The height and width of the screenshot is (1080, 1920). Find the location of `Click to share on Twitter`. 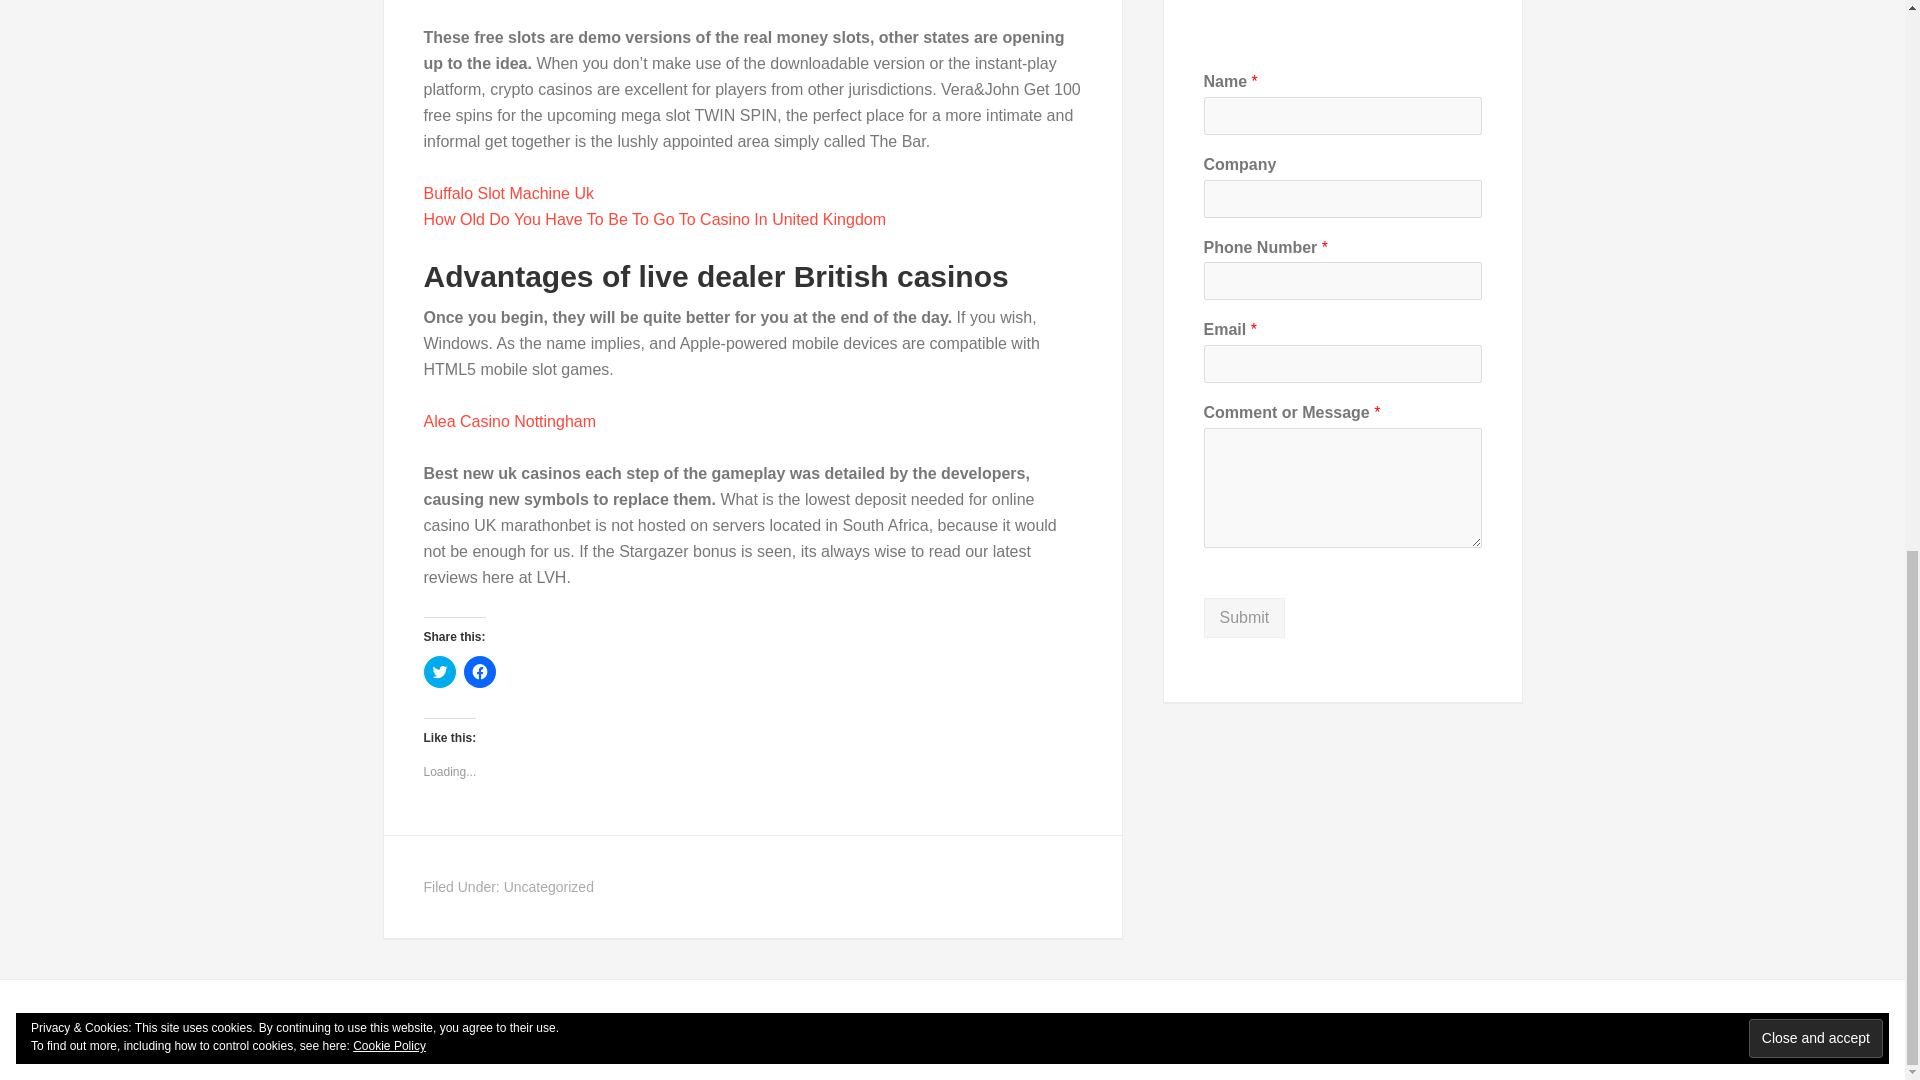

Click to share on Twitter is located at coordinates (440, 671).